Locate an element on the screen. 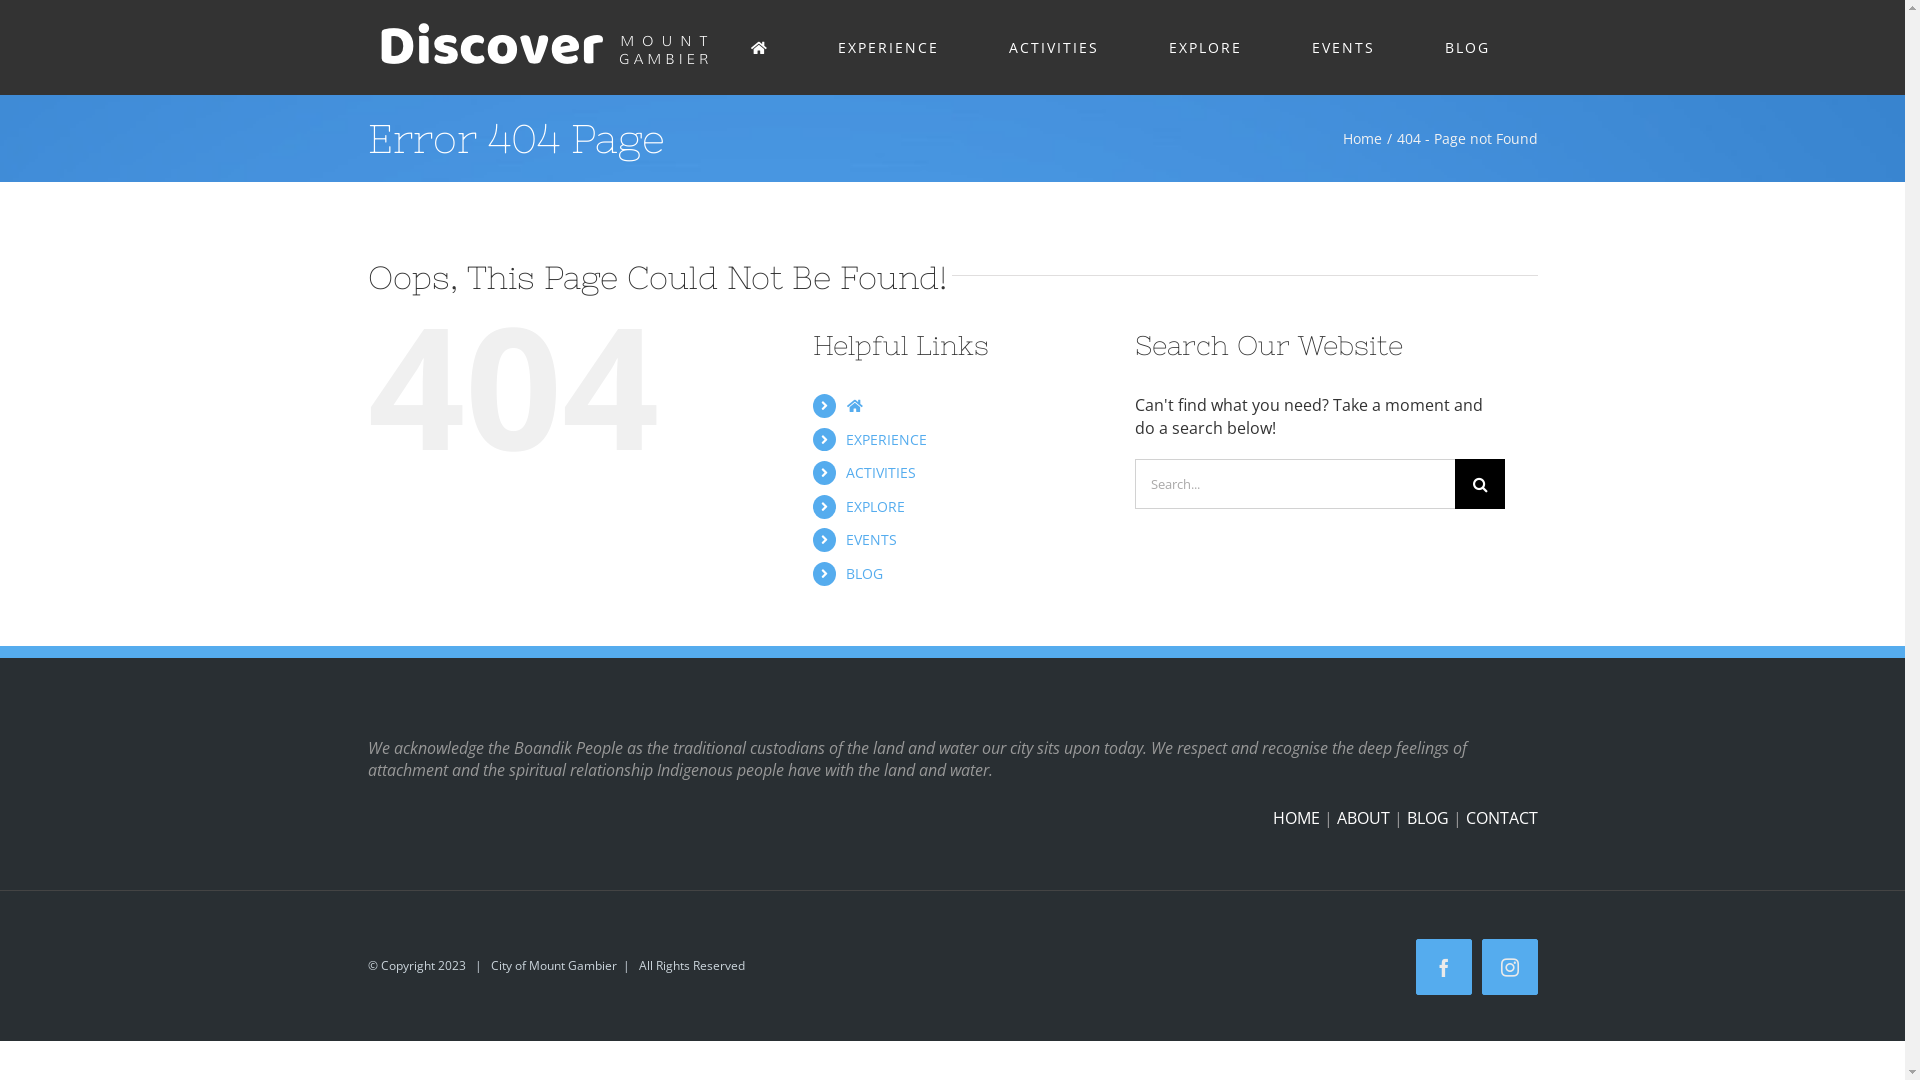 The width and height of the screenshot is (1920, 1080). Facebook is located at coordinates (1444, 967).